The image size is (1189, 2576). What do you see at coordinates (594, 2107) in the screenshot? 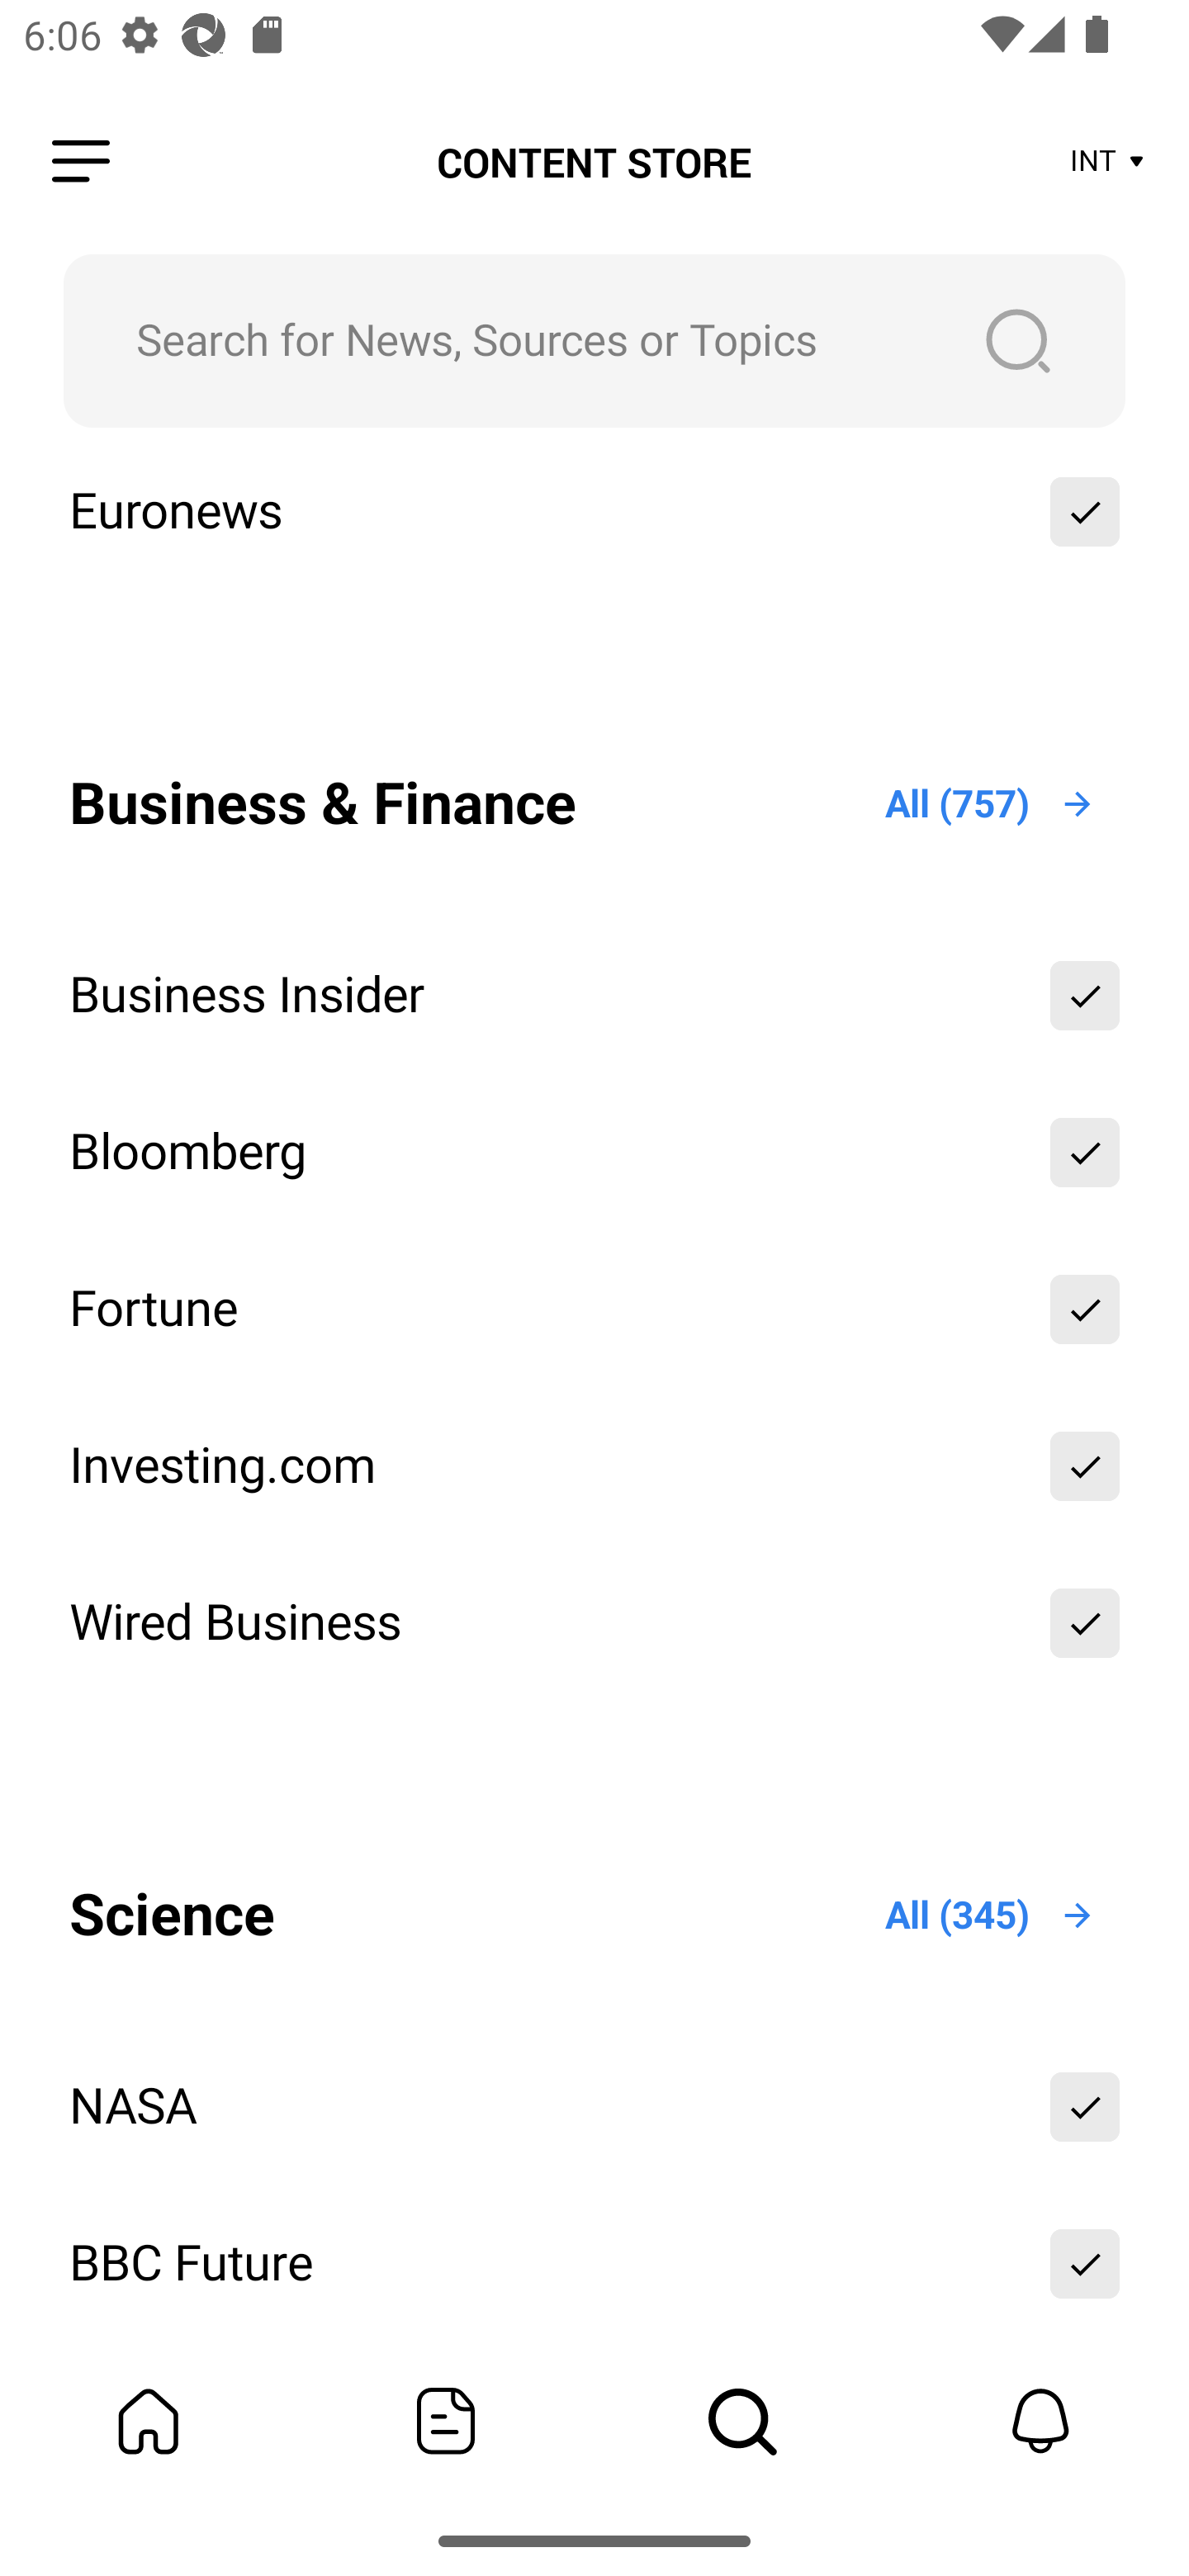
I see `NASA Add To My Bundle` at bounding box center [594, 2107].